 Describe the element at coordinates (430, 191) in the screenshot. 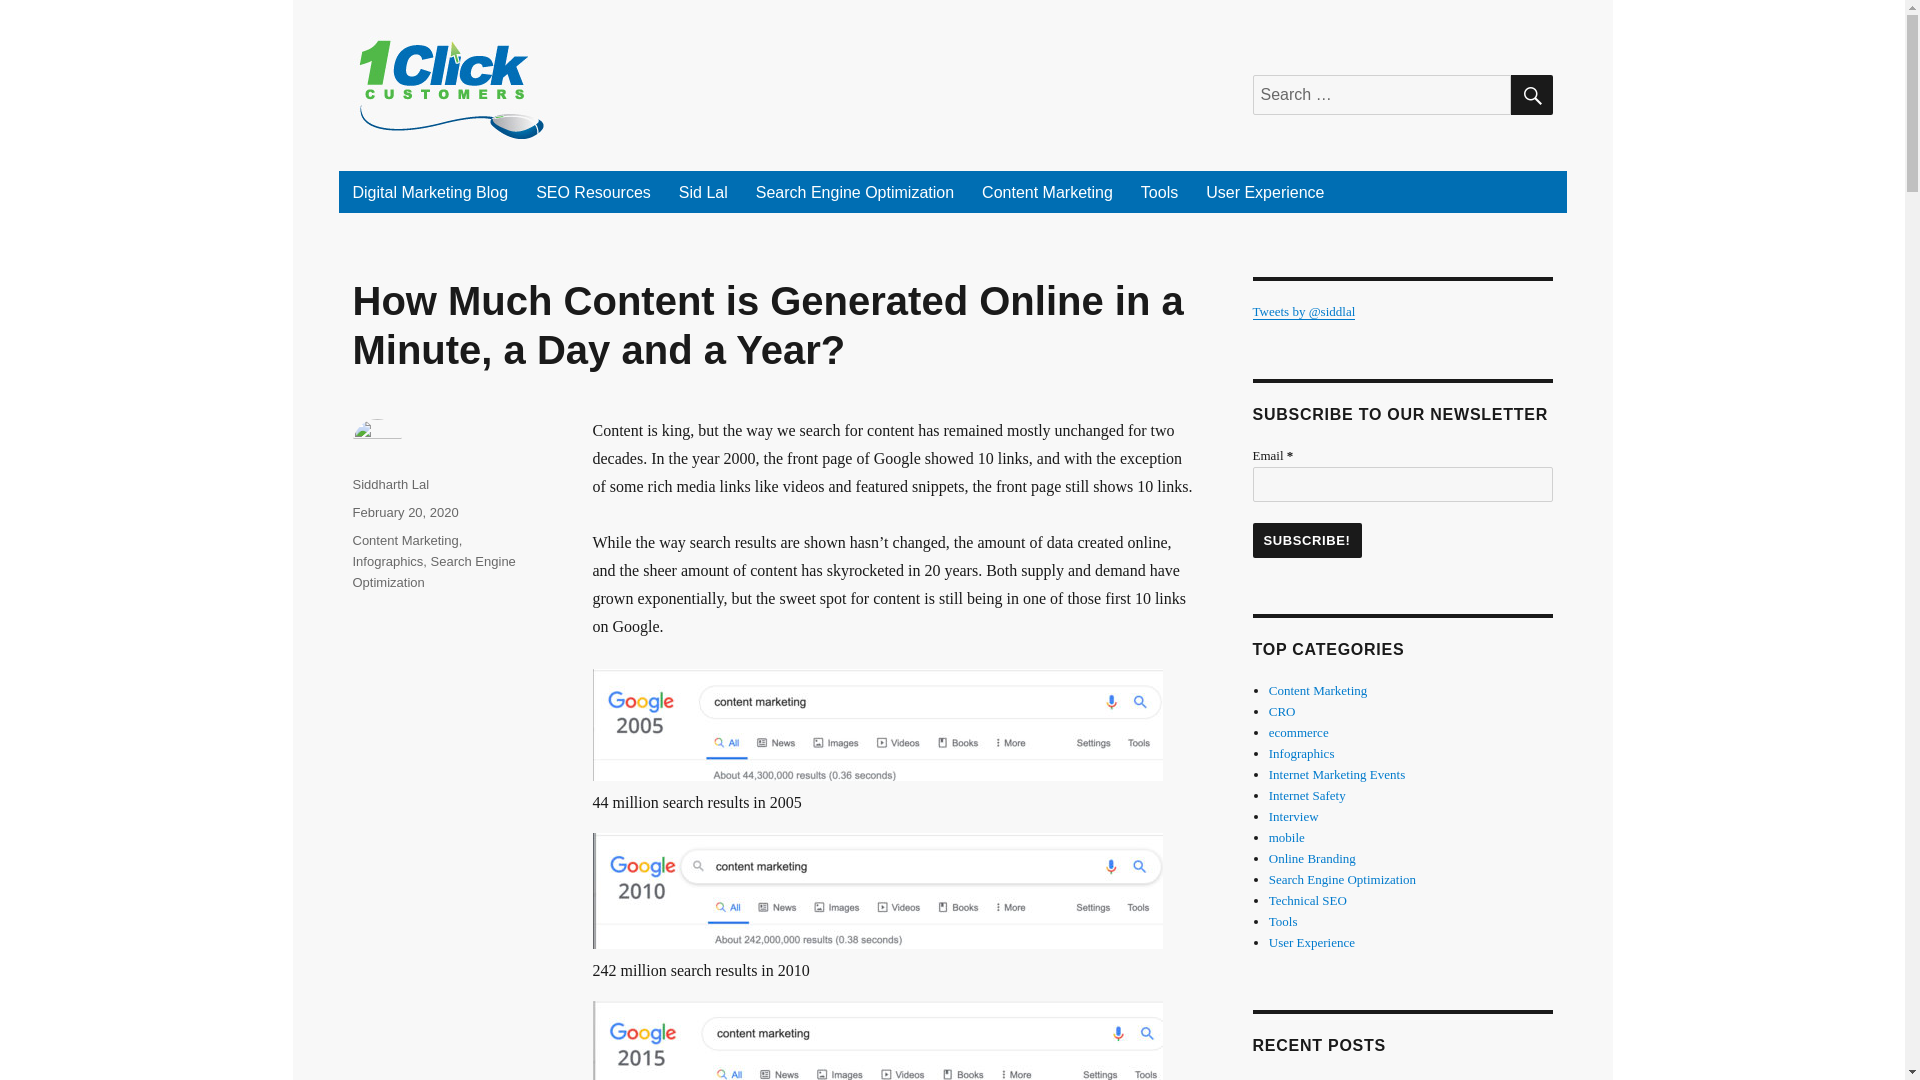

I see `Digital Marketing Blog` at that location.